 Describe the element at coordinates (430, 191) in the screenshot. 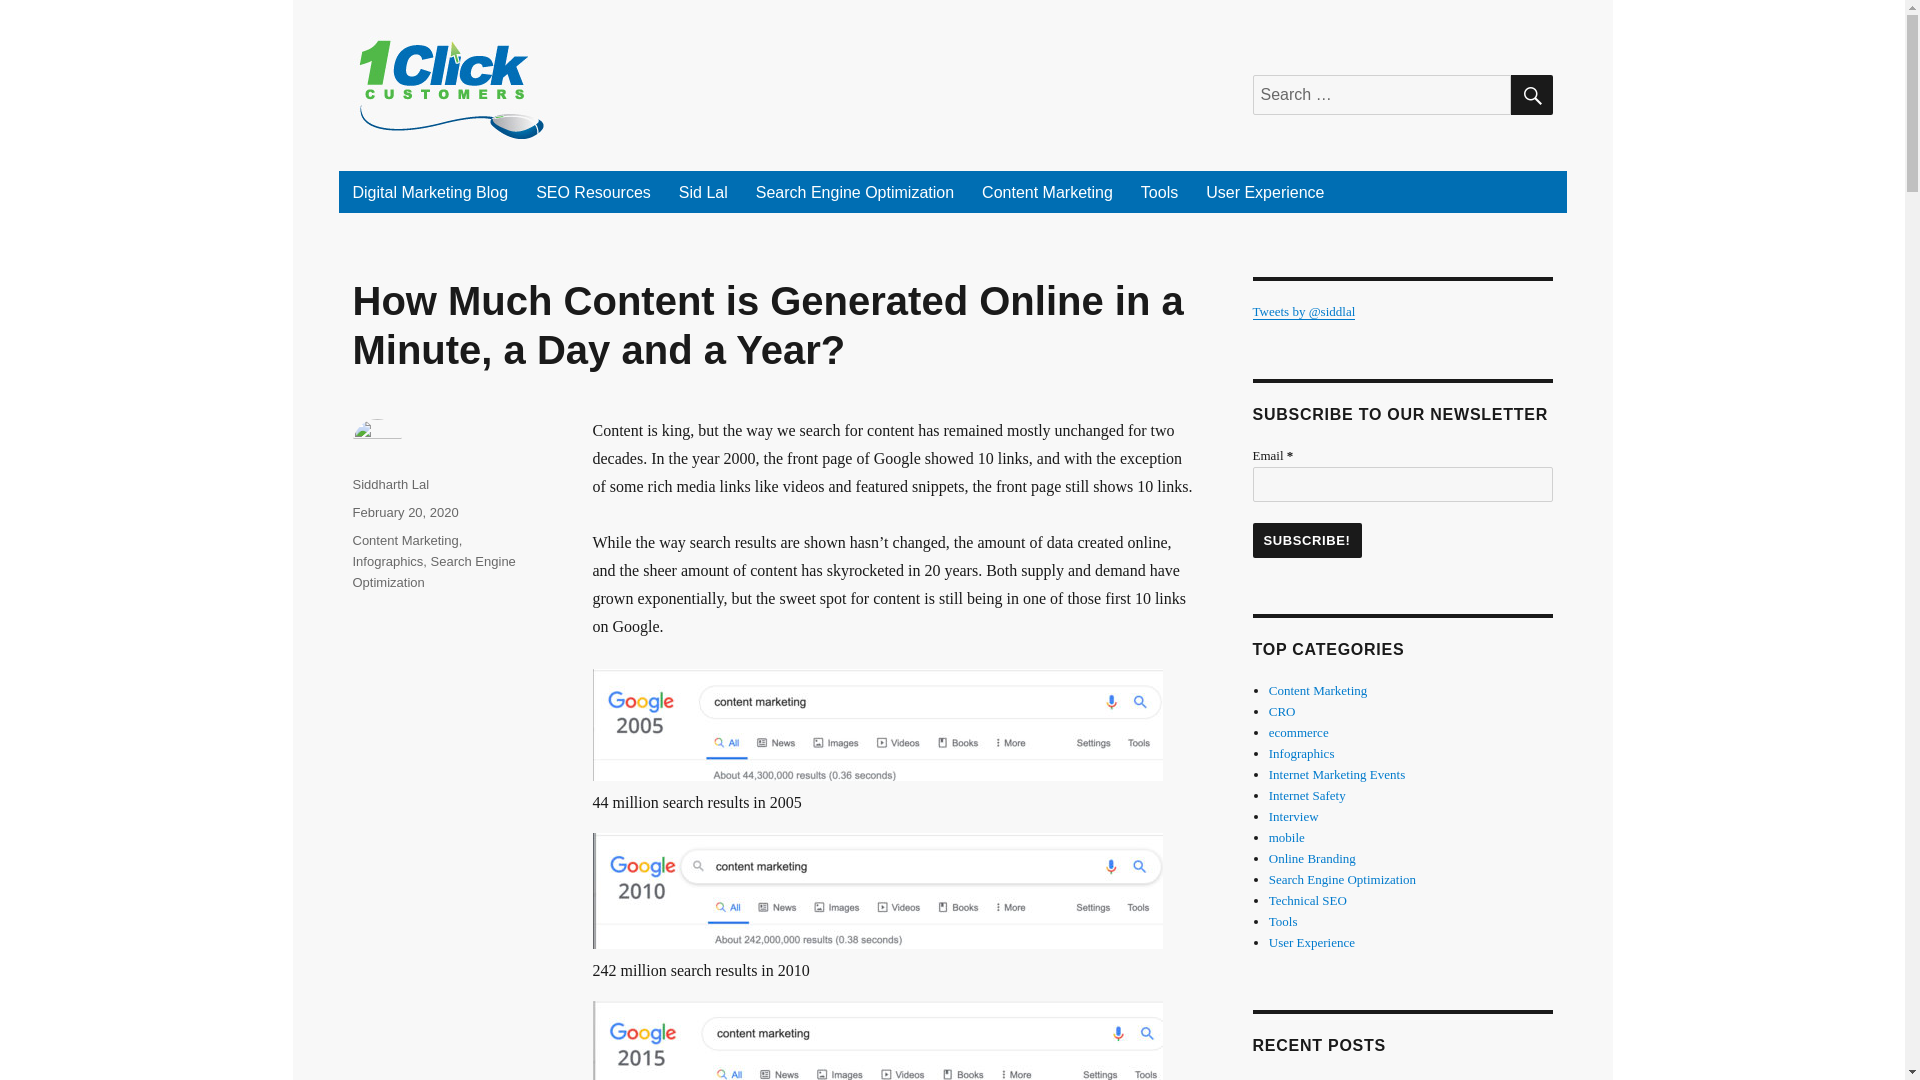

I see `Digital Marketing Blog` at that location.